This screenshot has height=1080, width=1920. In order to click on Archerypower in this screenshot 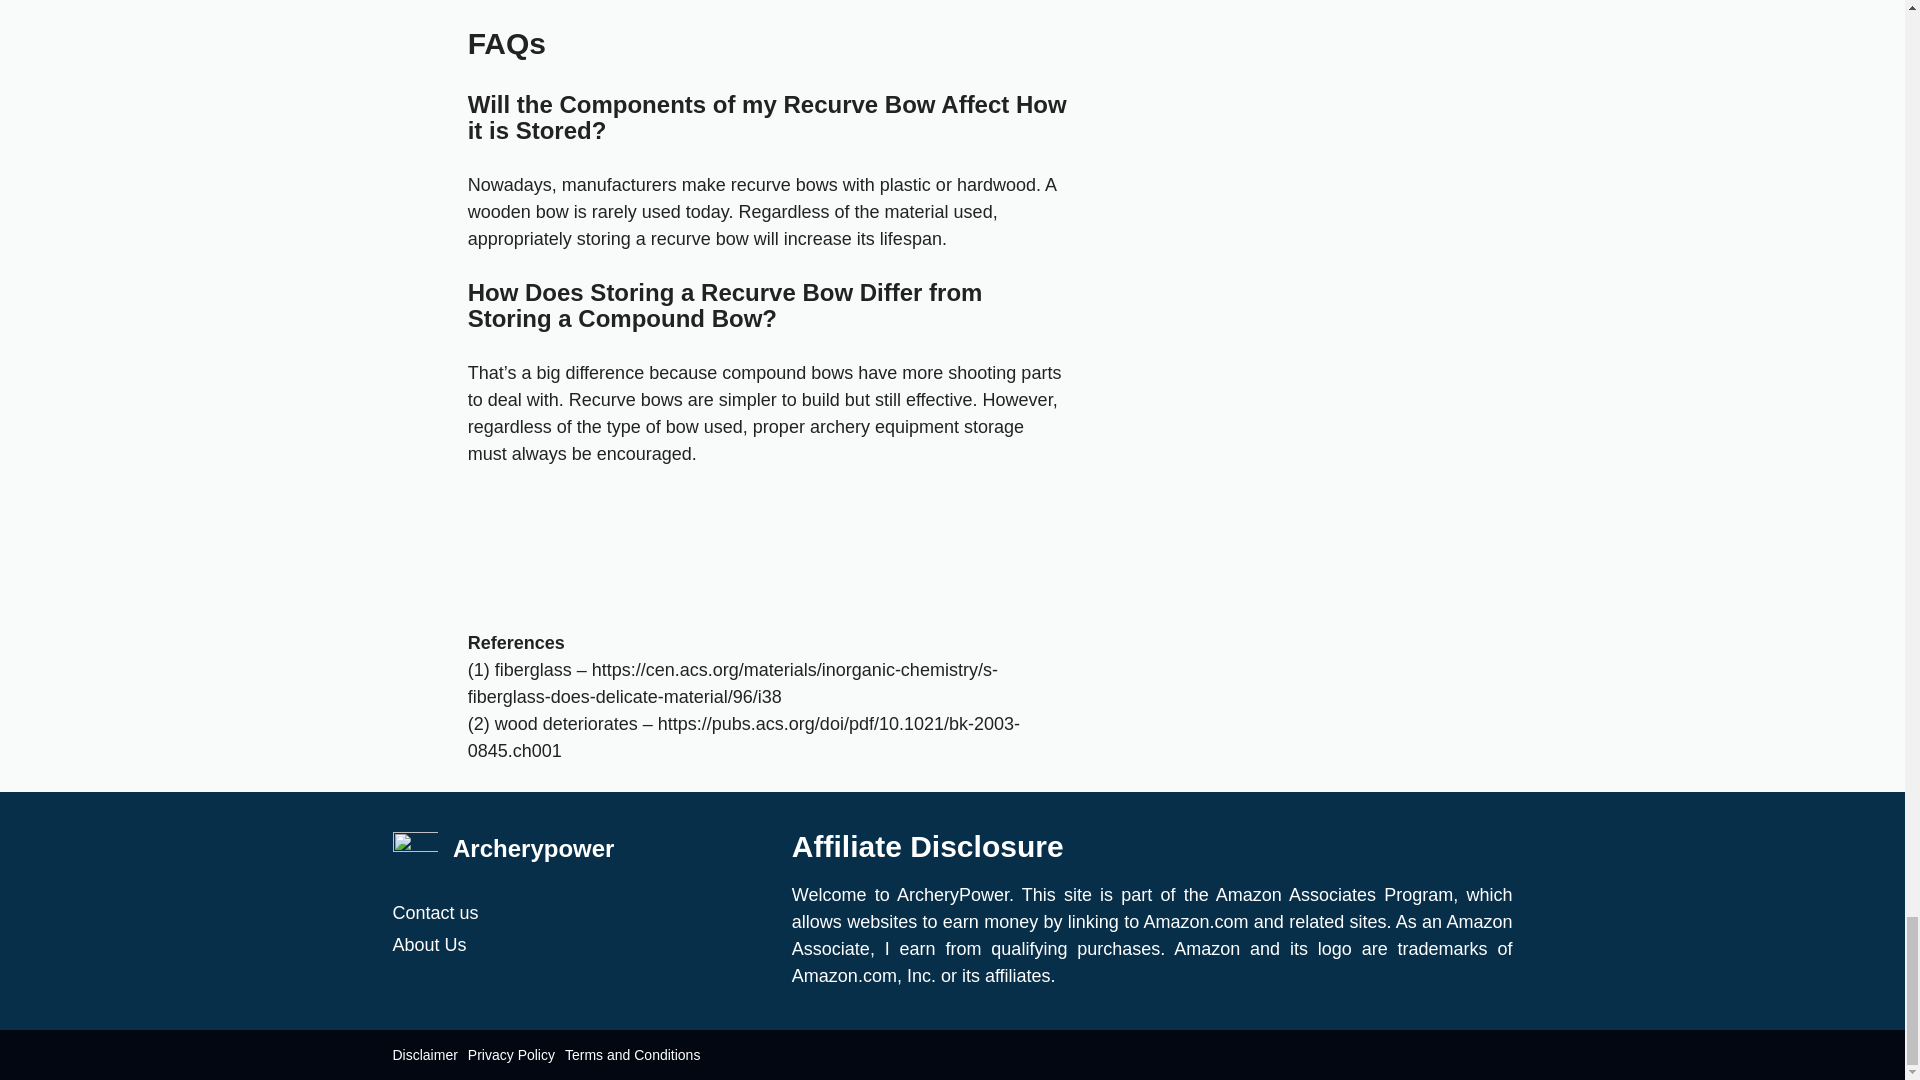, I will do `click(534, 848)`.